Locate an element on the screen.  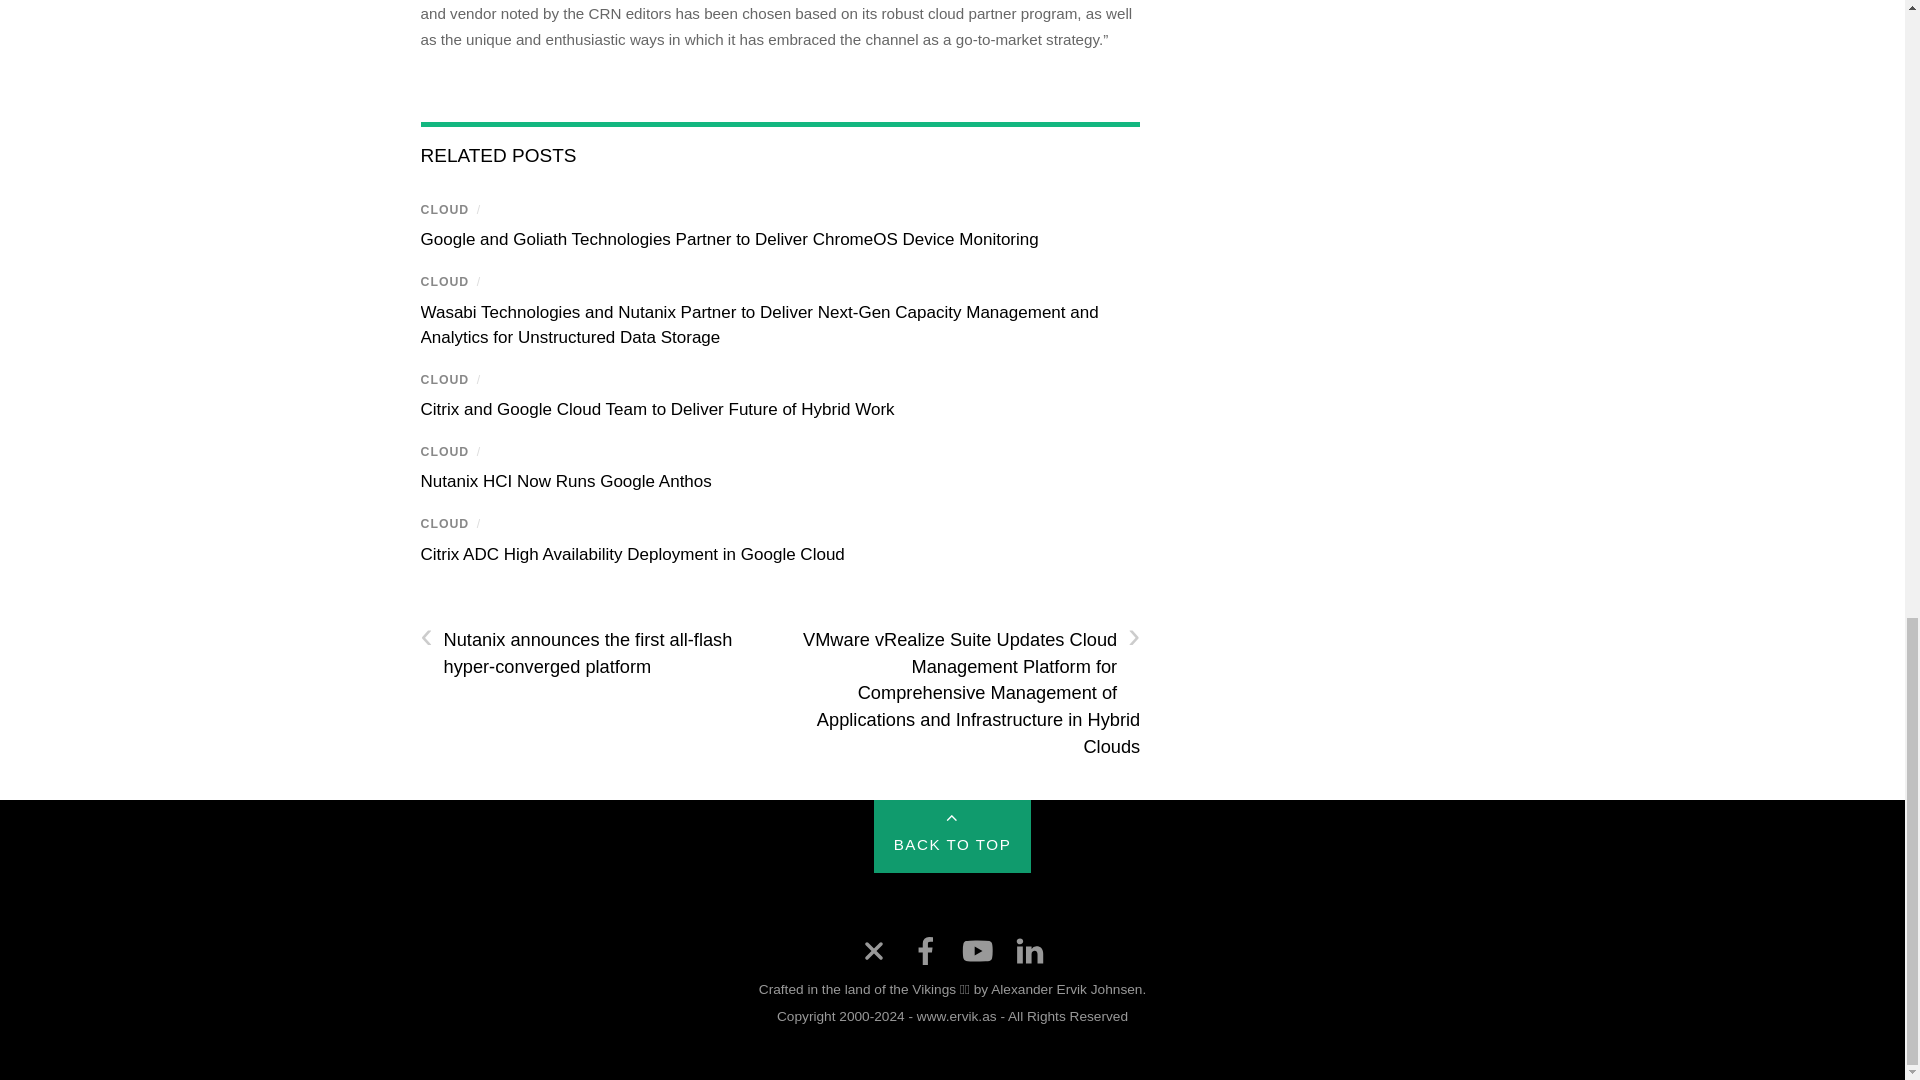
Nutanix HCI Now Runs Google Anthos is located at coordinates (565, 481).